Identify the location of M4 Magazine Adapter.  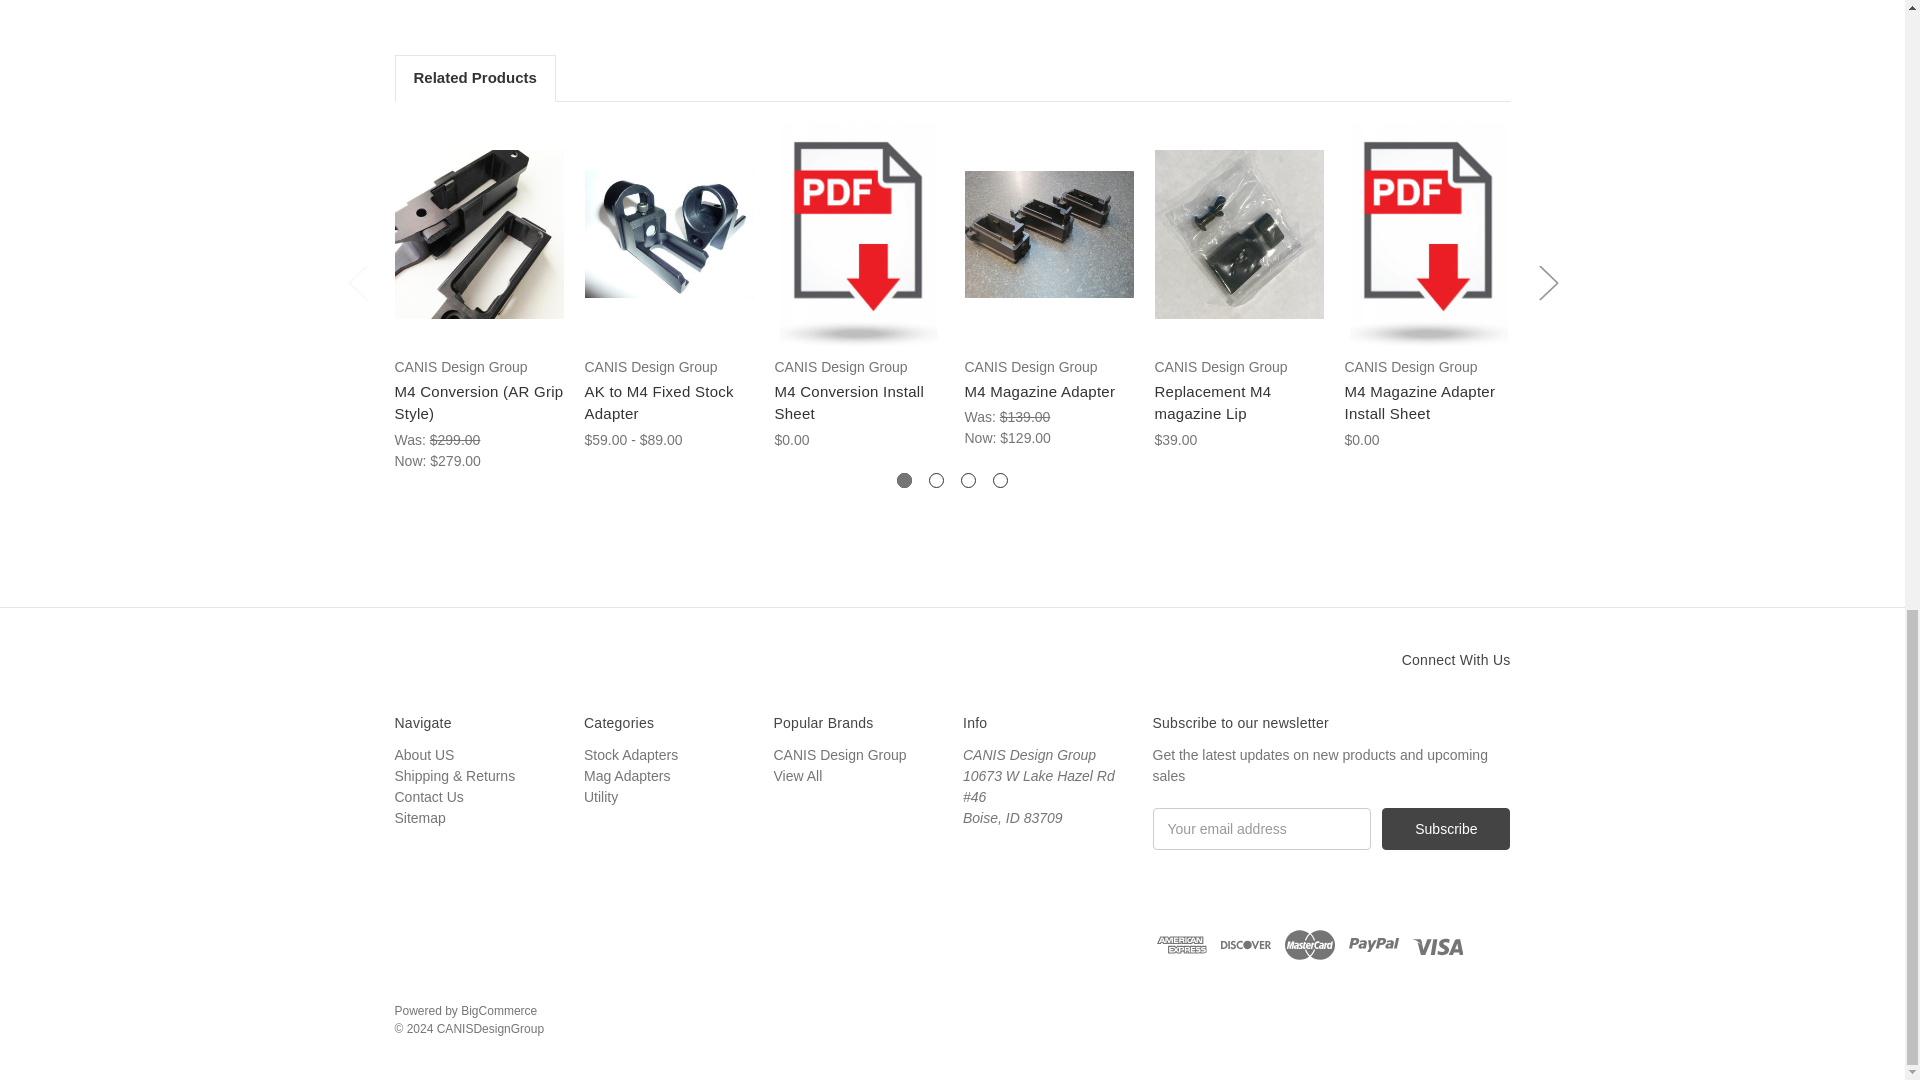
(1048, 234).